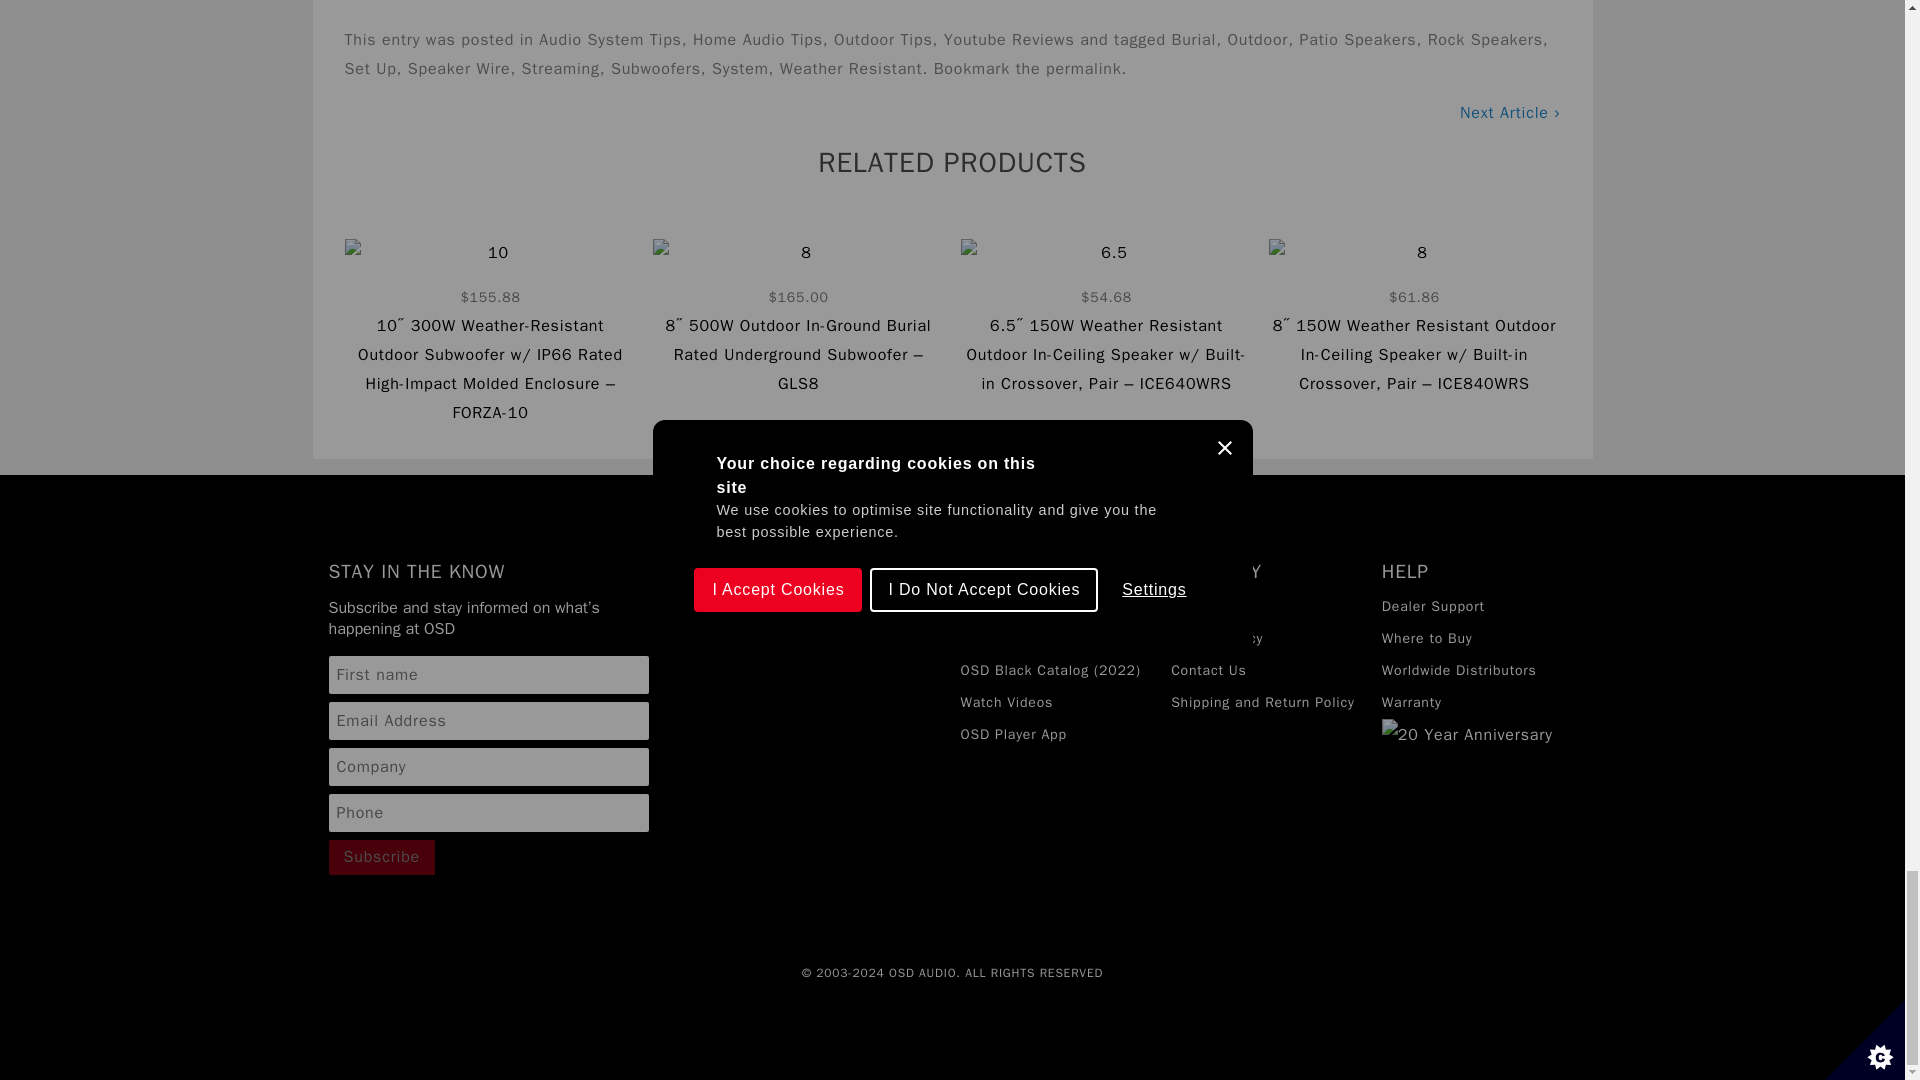  Describe the element at coordinates (382, 857) in the screenshot. I see `Subscribe` at that location.